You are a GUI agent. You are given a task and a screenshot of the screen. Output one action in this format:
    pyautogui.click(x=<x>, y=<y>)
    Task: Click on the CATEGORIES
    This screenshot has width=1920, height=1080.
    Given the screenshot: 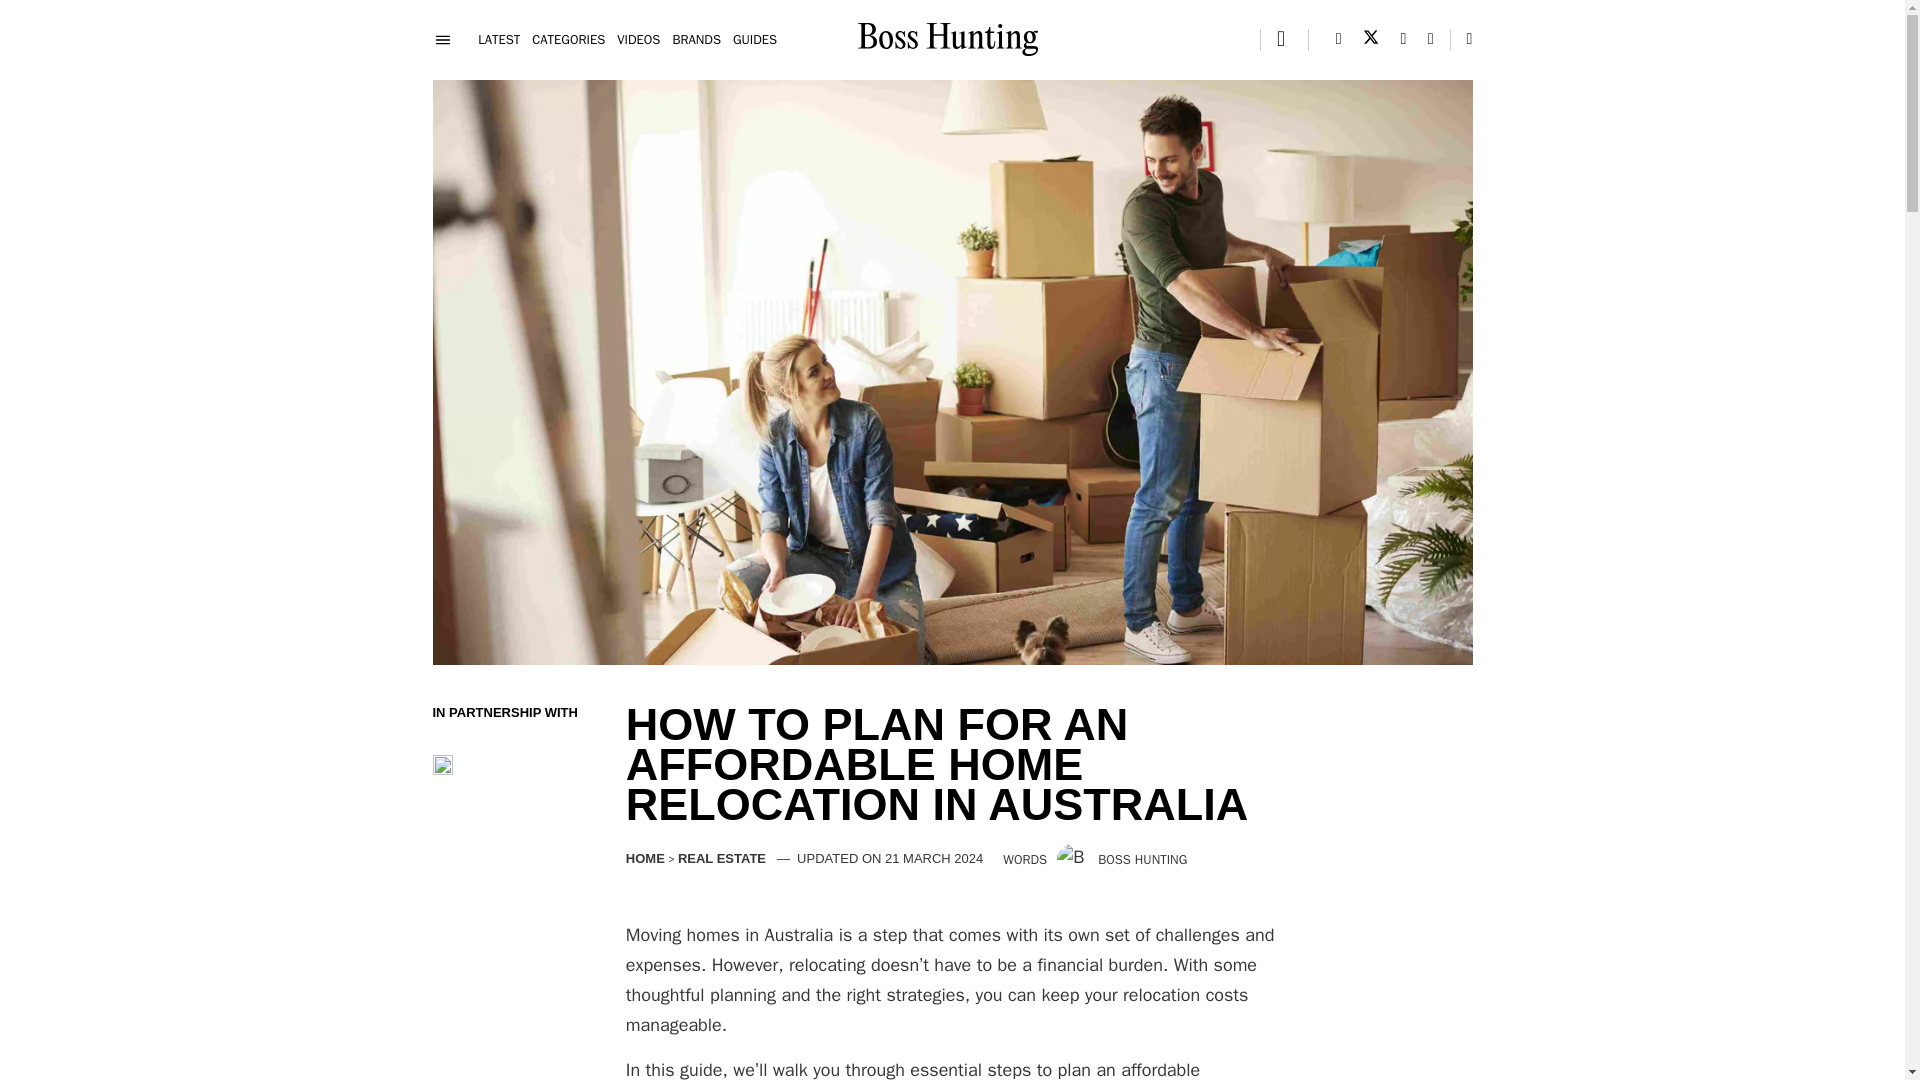 What is the action you would take?
    pyautogui.click(x=568, y=40)
    